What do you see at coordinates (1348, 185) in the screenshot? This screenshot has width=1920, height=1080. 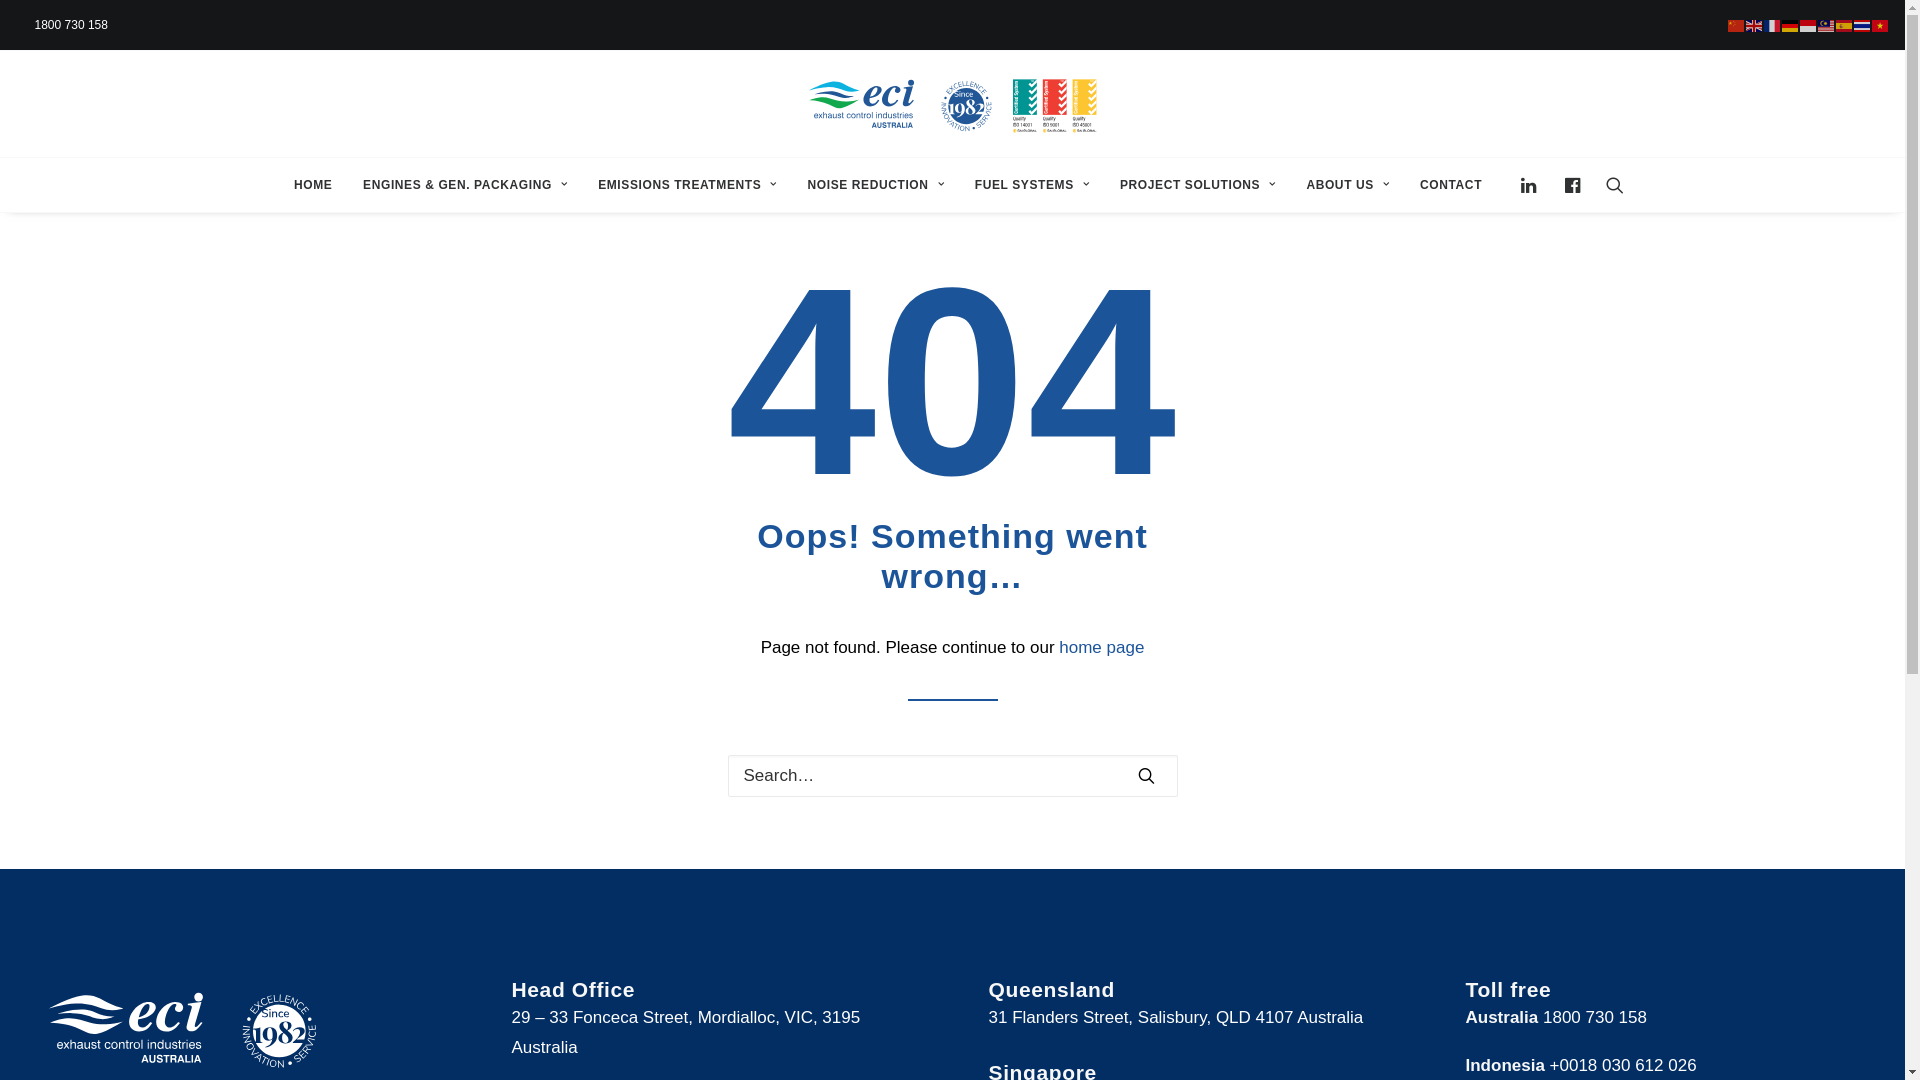 I see `ABOUT US` at bounding box center [1348, 185].